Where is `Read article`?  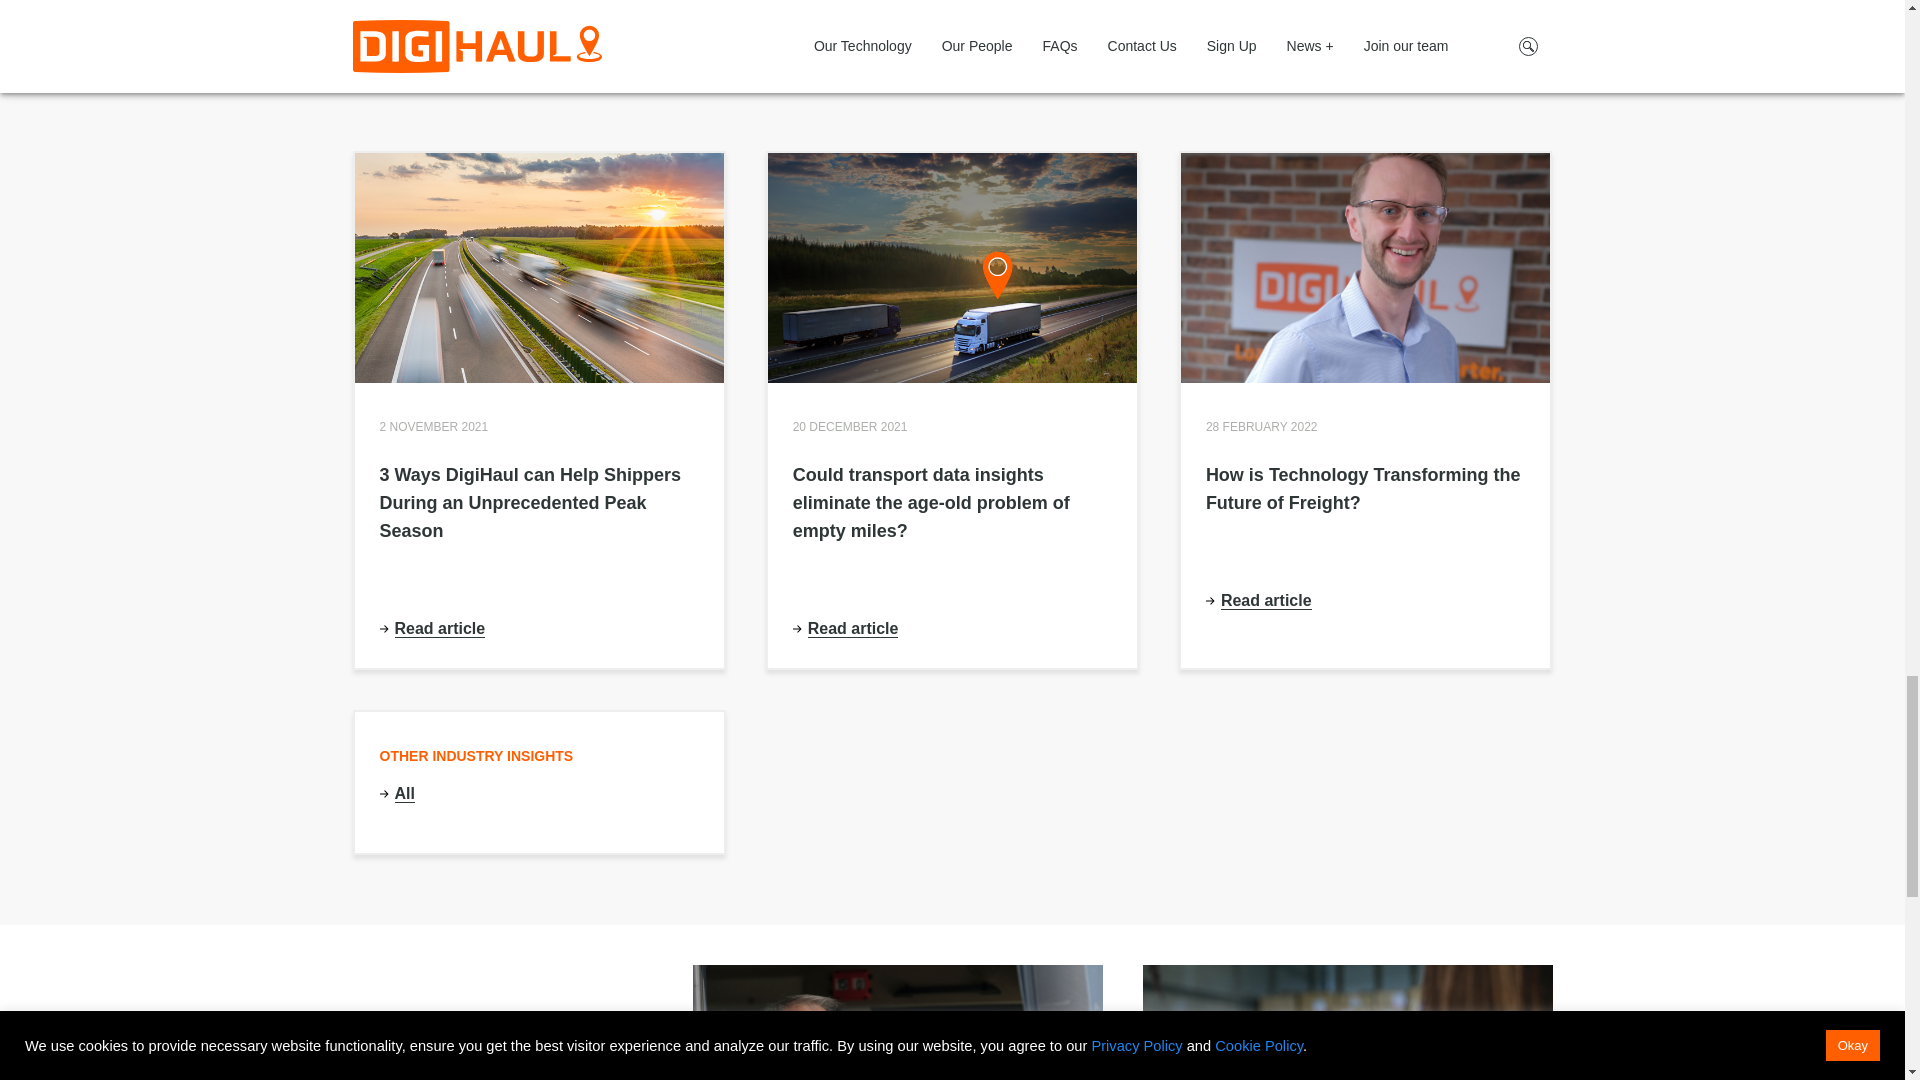 Read article is located at coordinates (1266, 600).